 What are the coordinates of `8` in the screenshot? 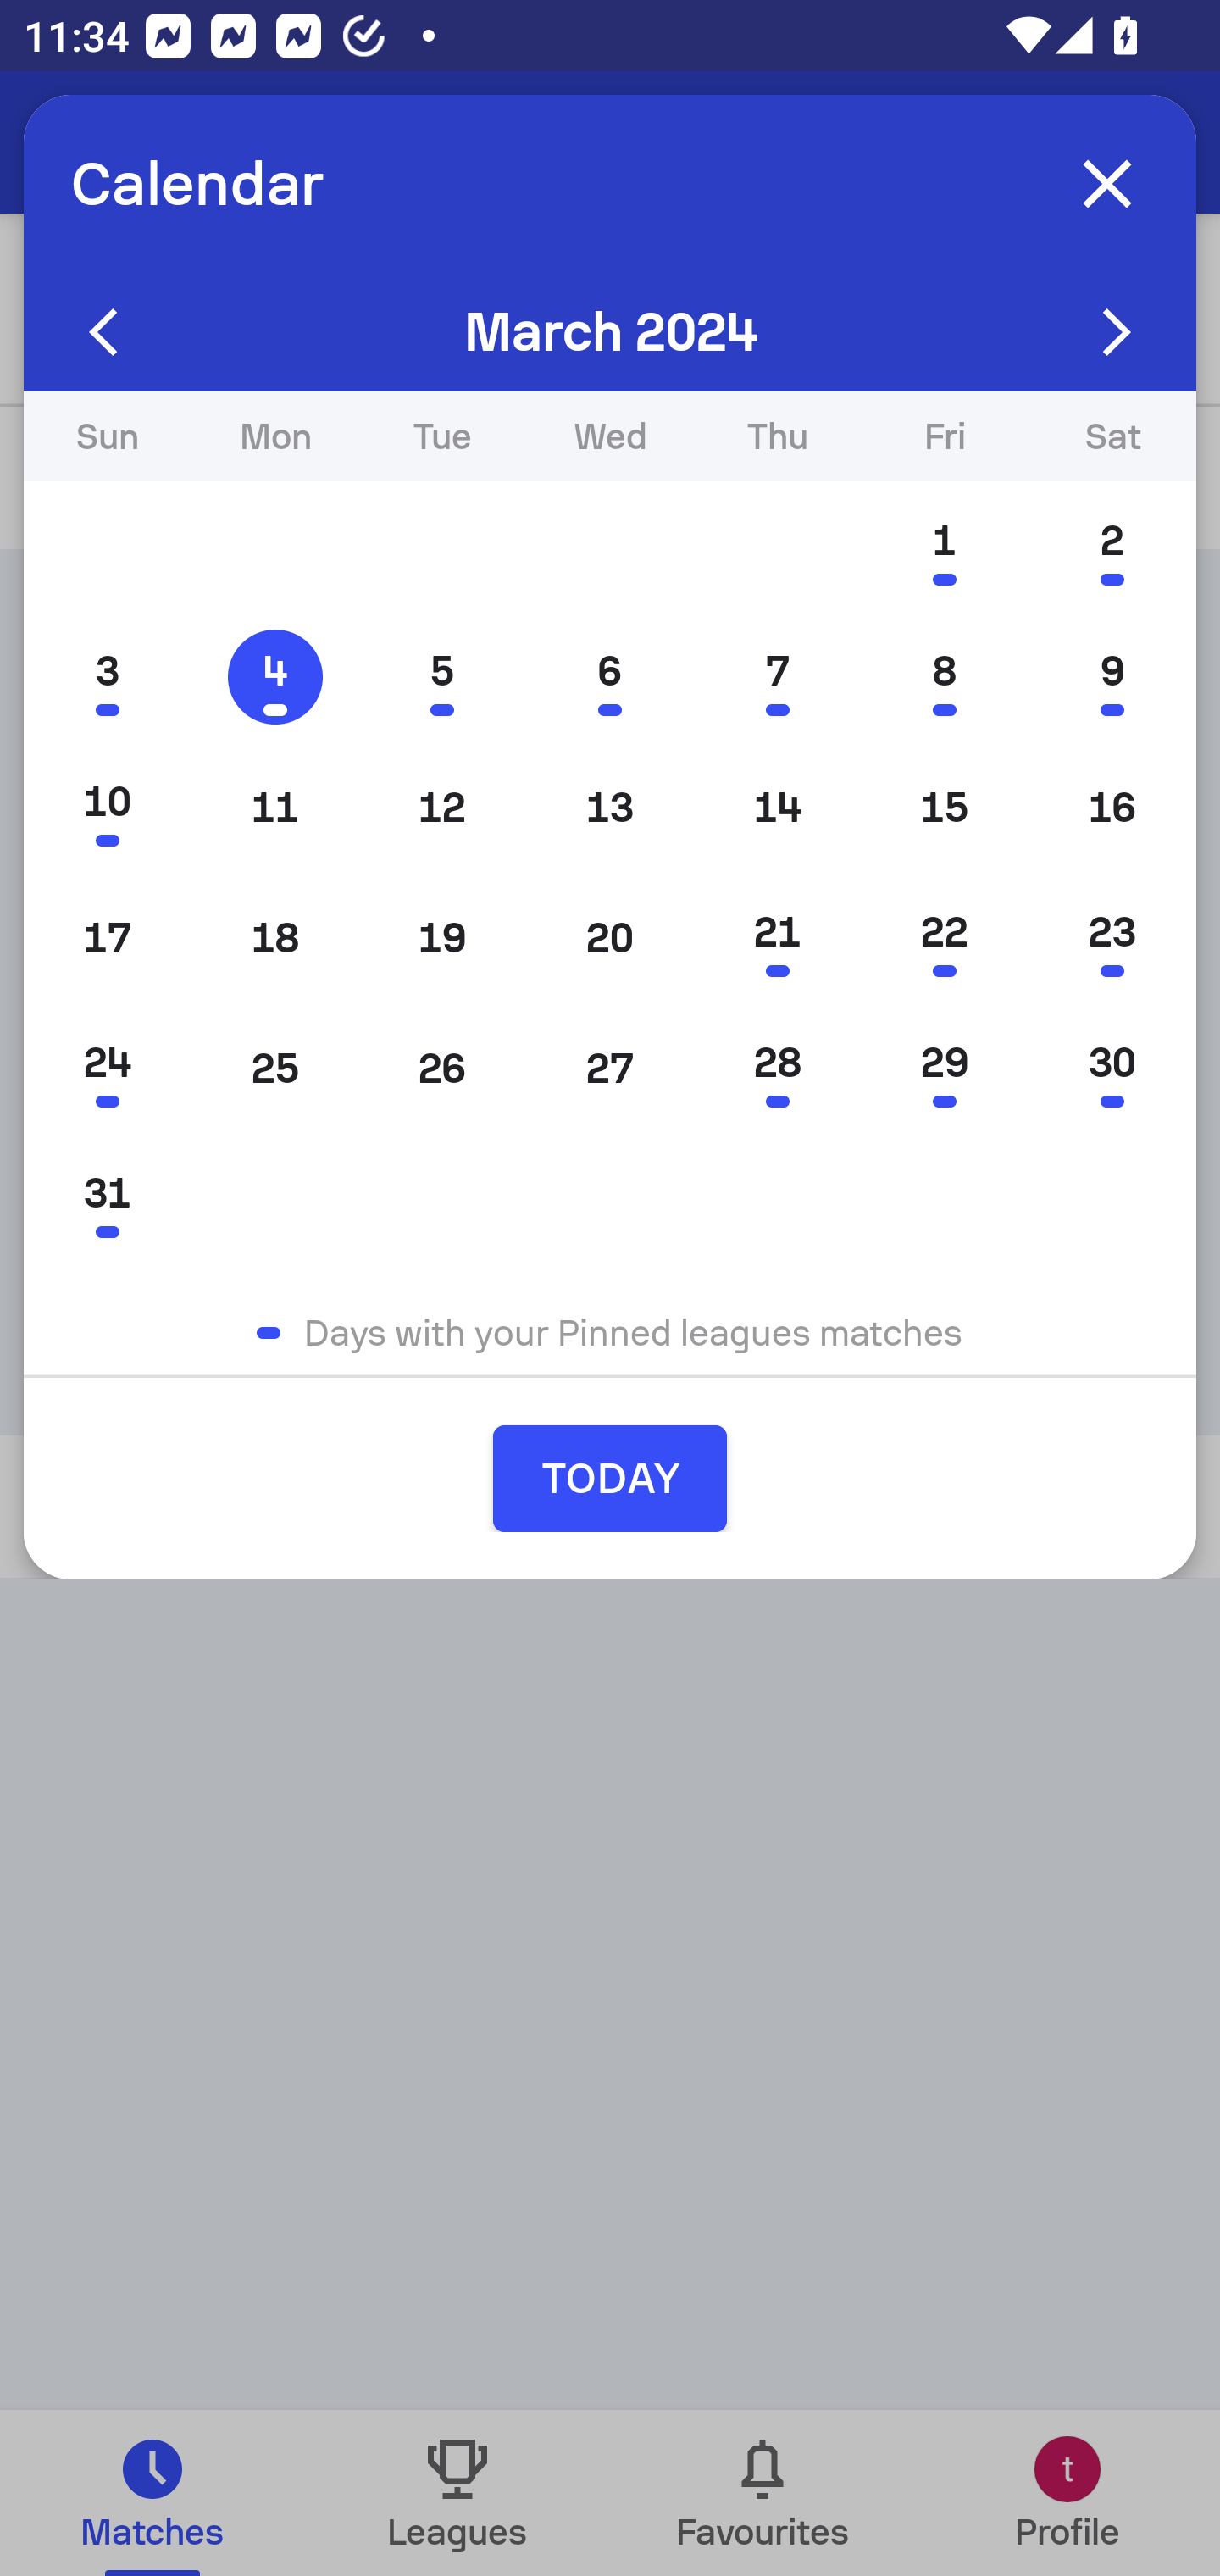 It's located at (944, 677).